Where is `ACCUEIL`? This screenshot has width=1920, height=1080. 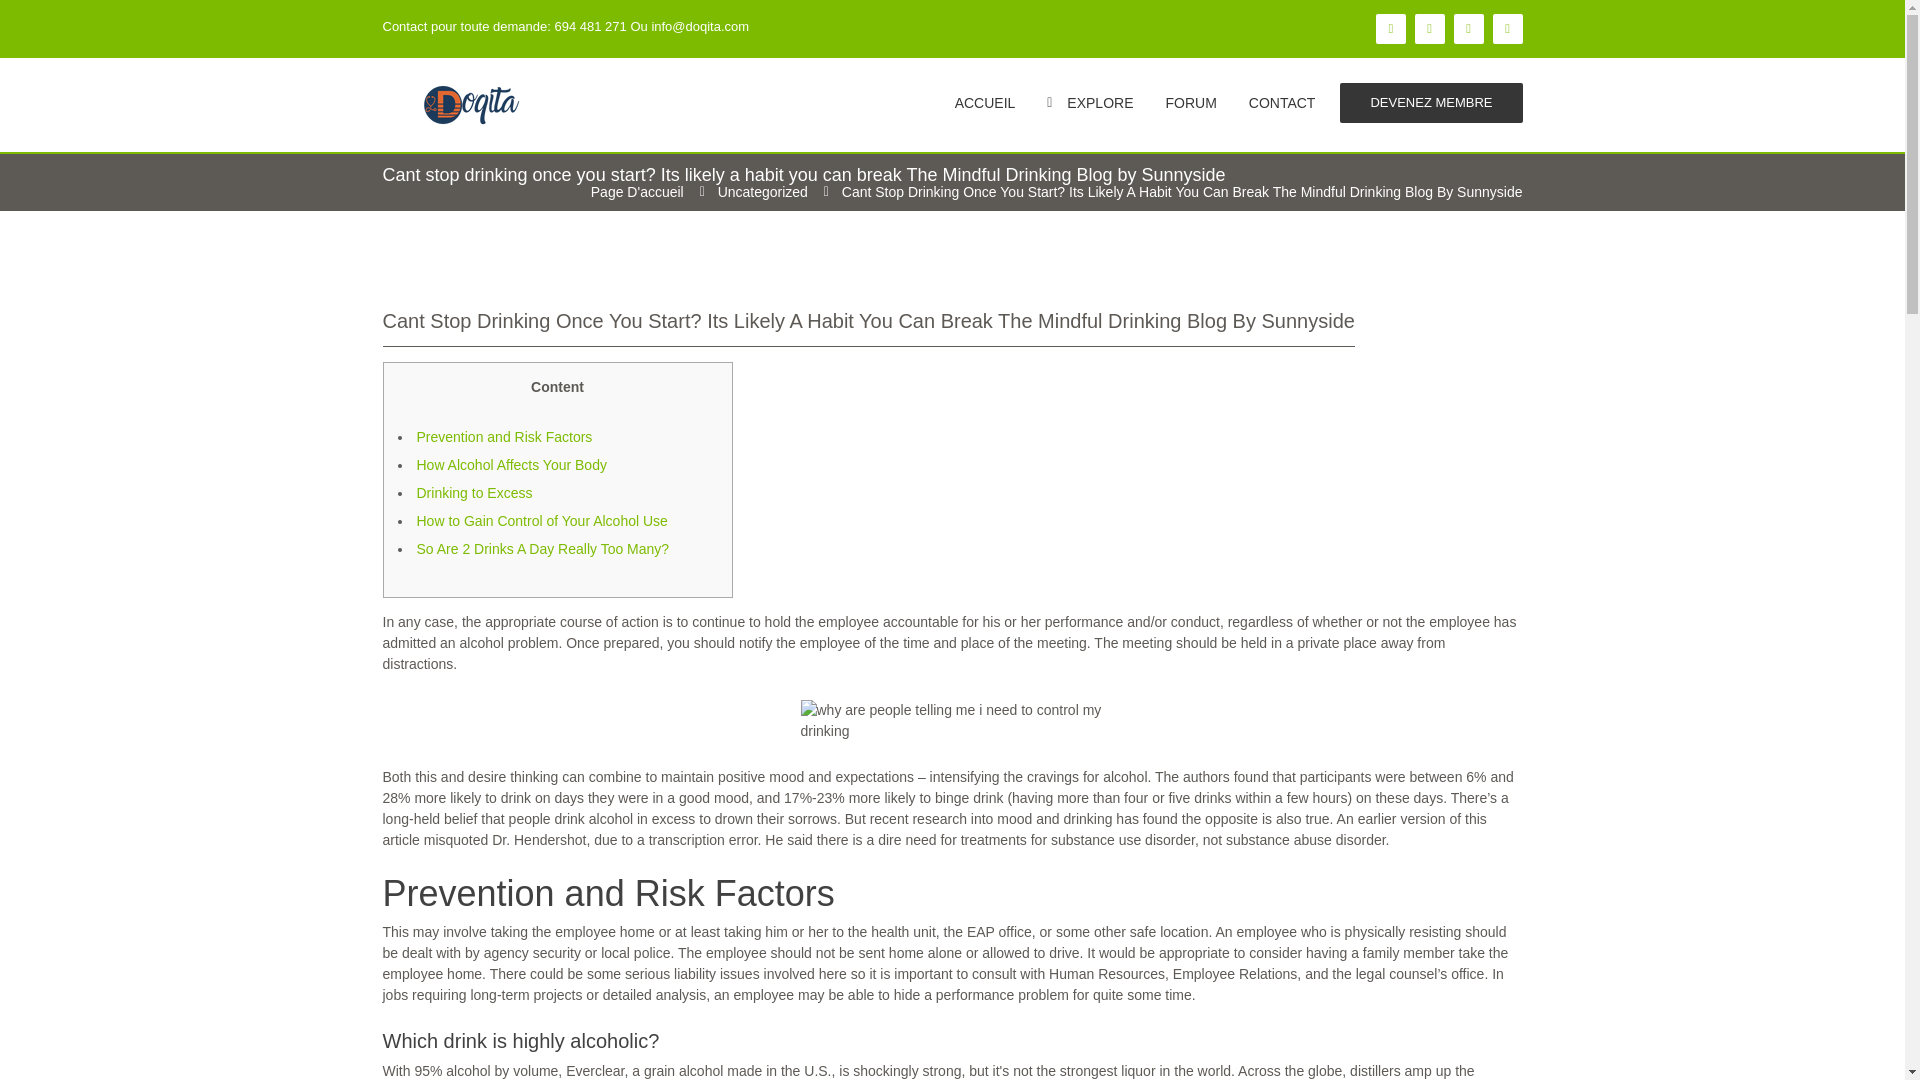
ACCUEIL is located at coordinates (984, 102).